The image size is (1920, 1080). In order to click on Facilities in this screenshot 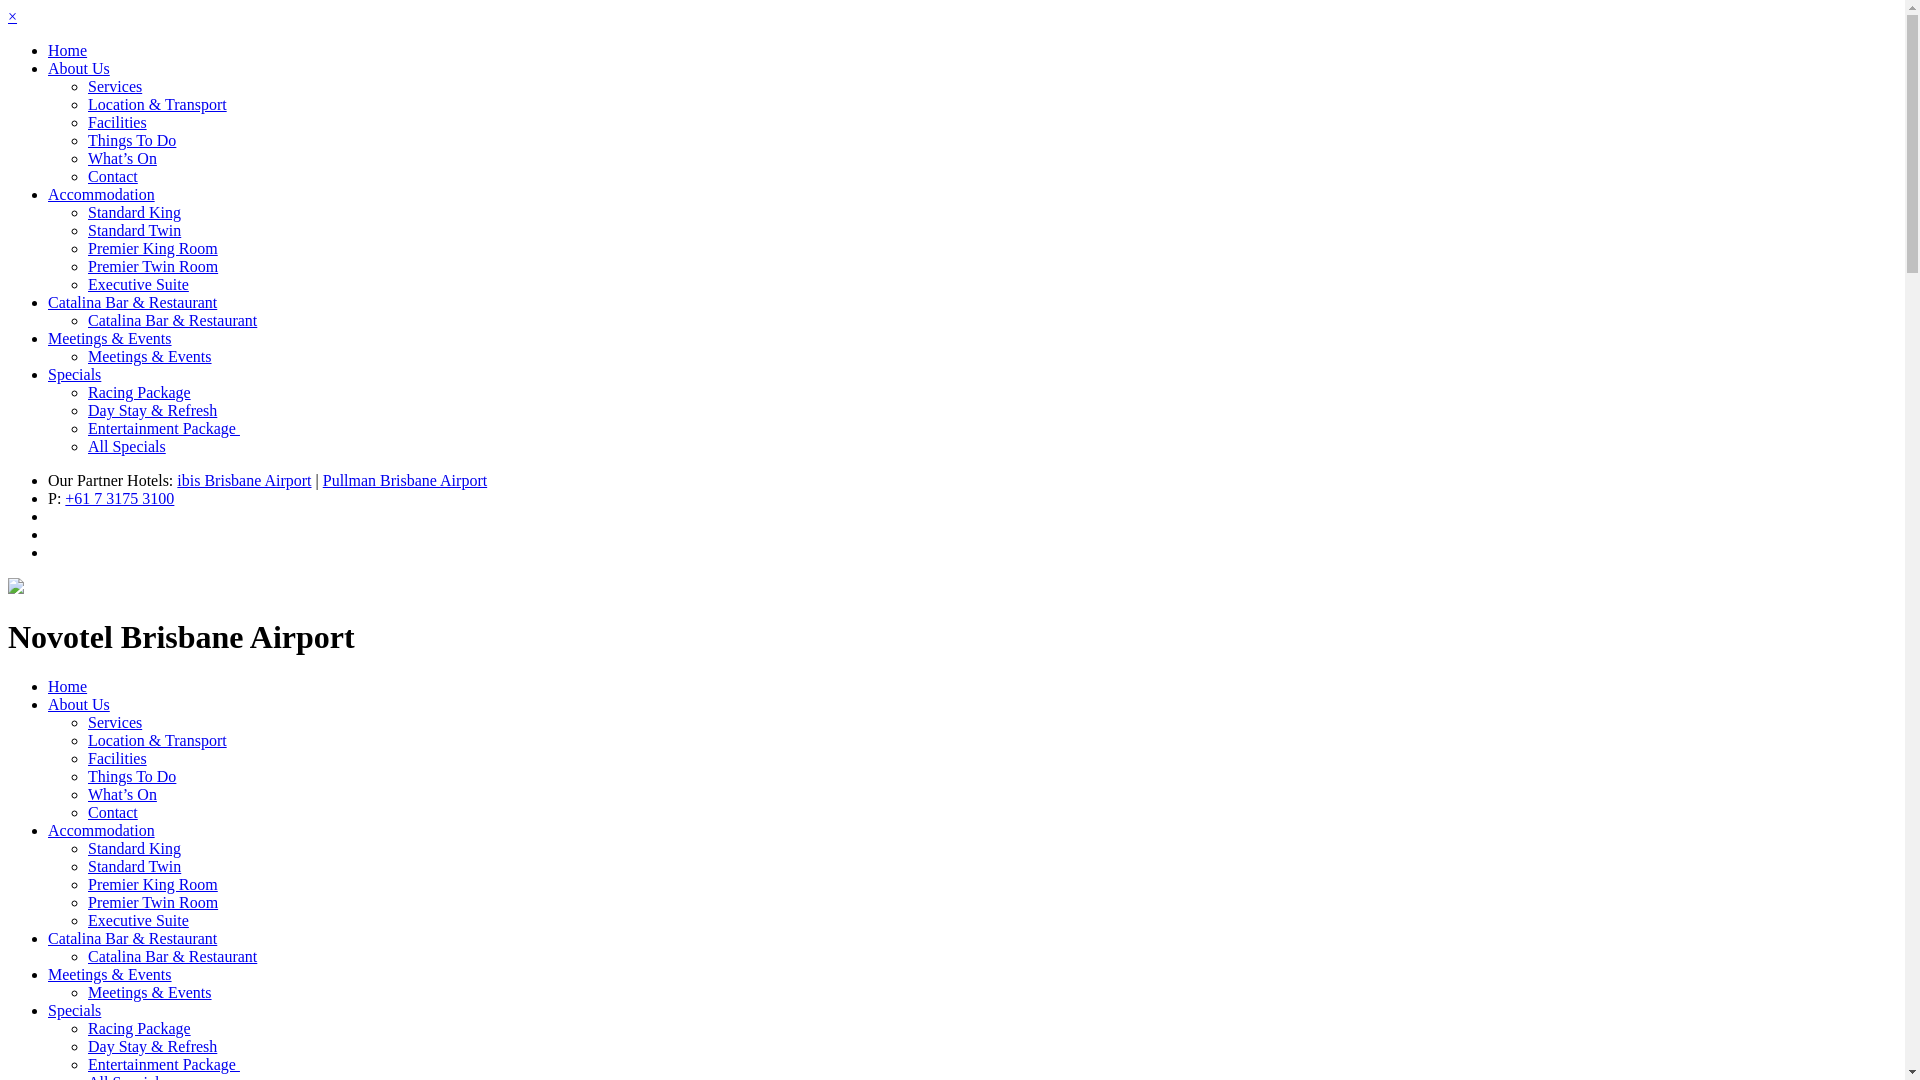, I will do `click(118, 758)`.